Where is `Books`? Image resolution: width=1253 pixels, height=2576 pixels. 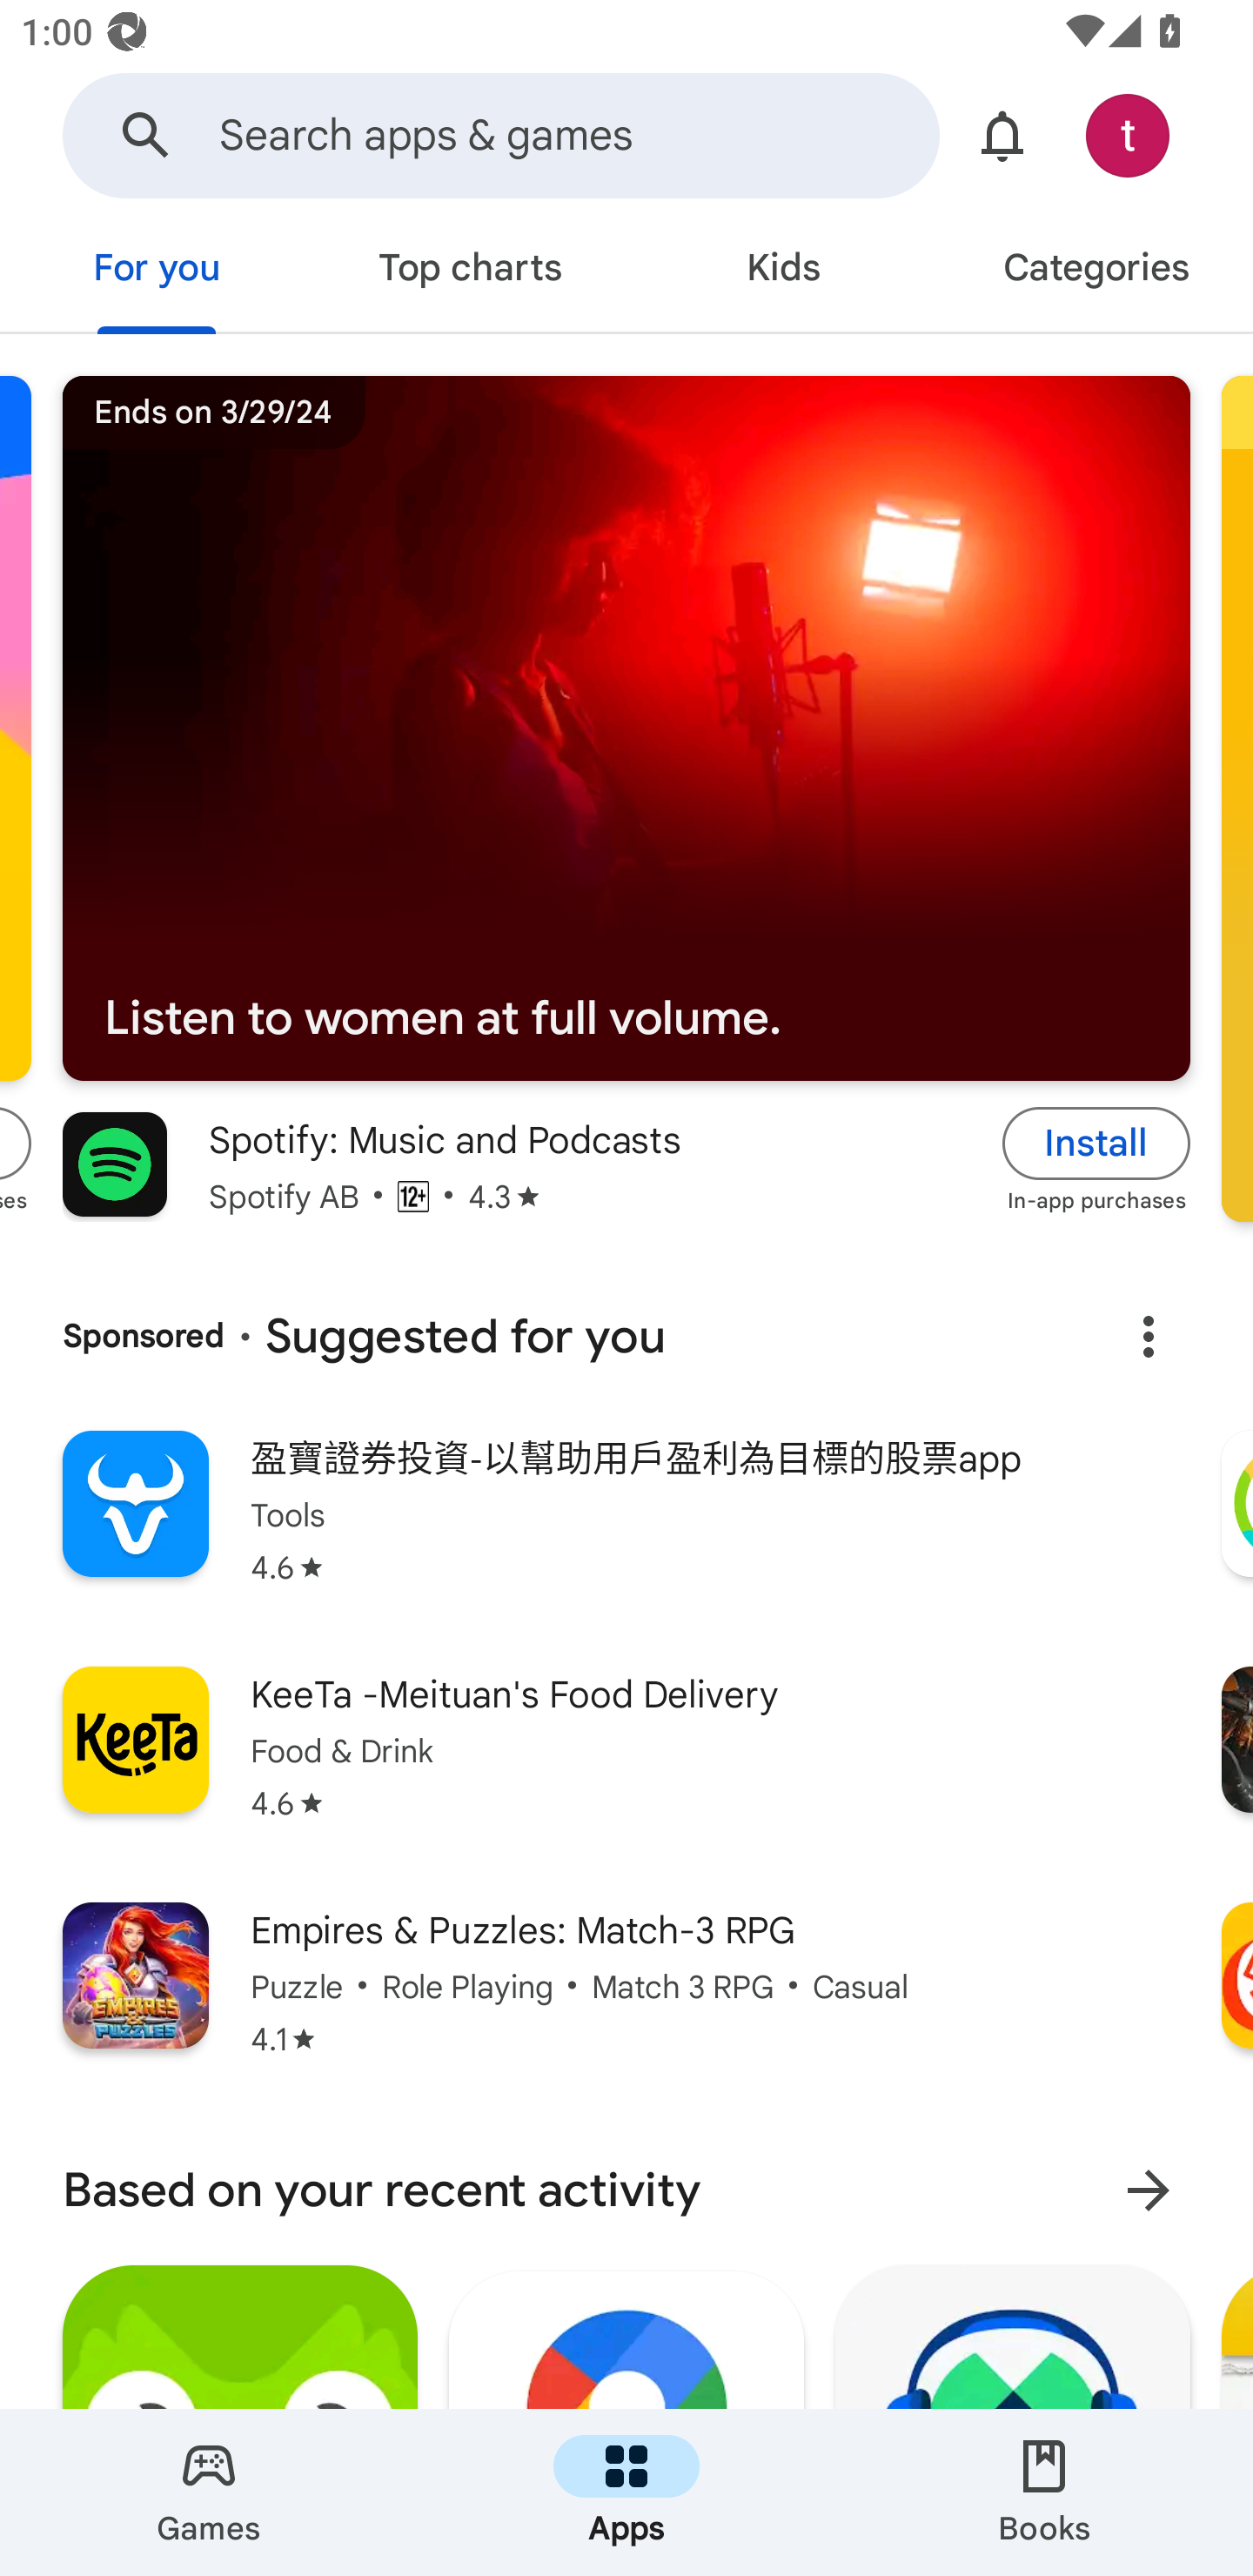
Books is located at coordinates (1044, 2492).